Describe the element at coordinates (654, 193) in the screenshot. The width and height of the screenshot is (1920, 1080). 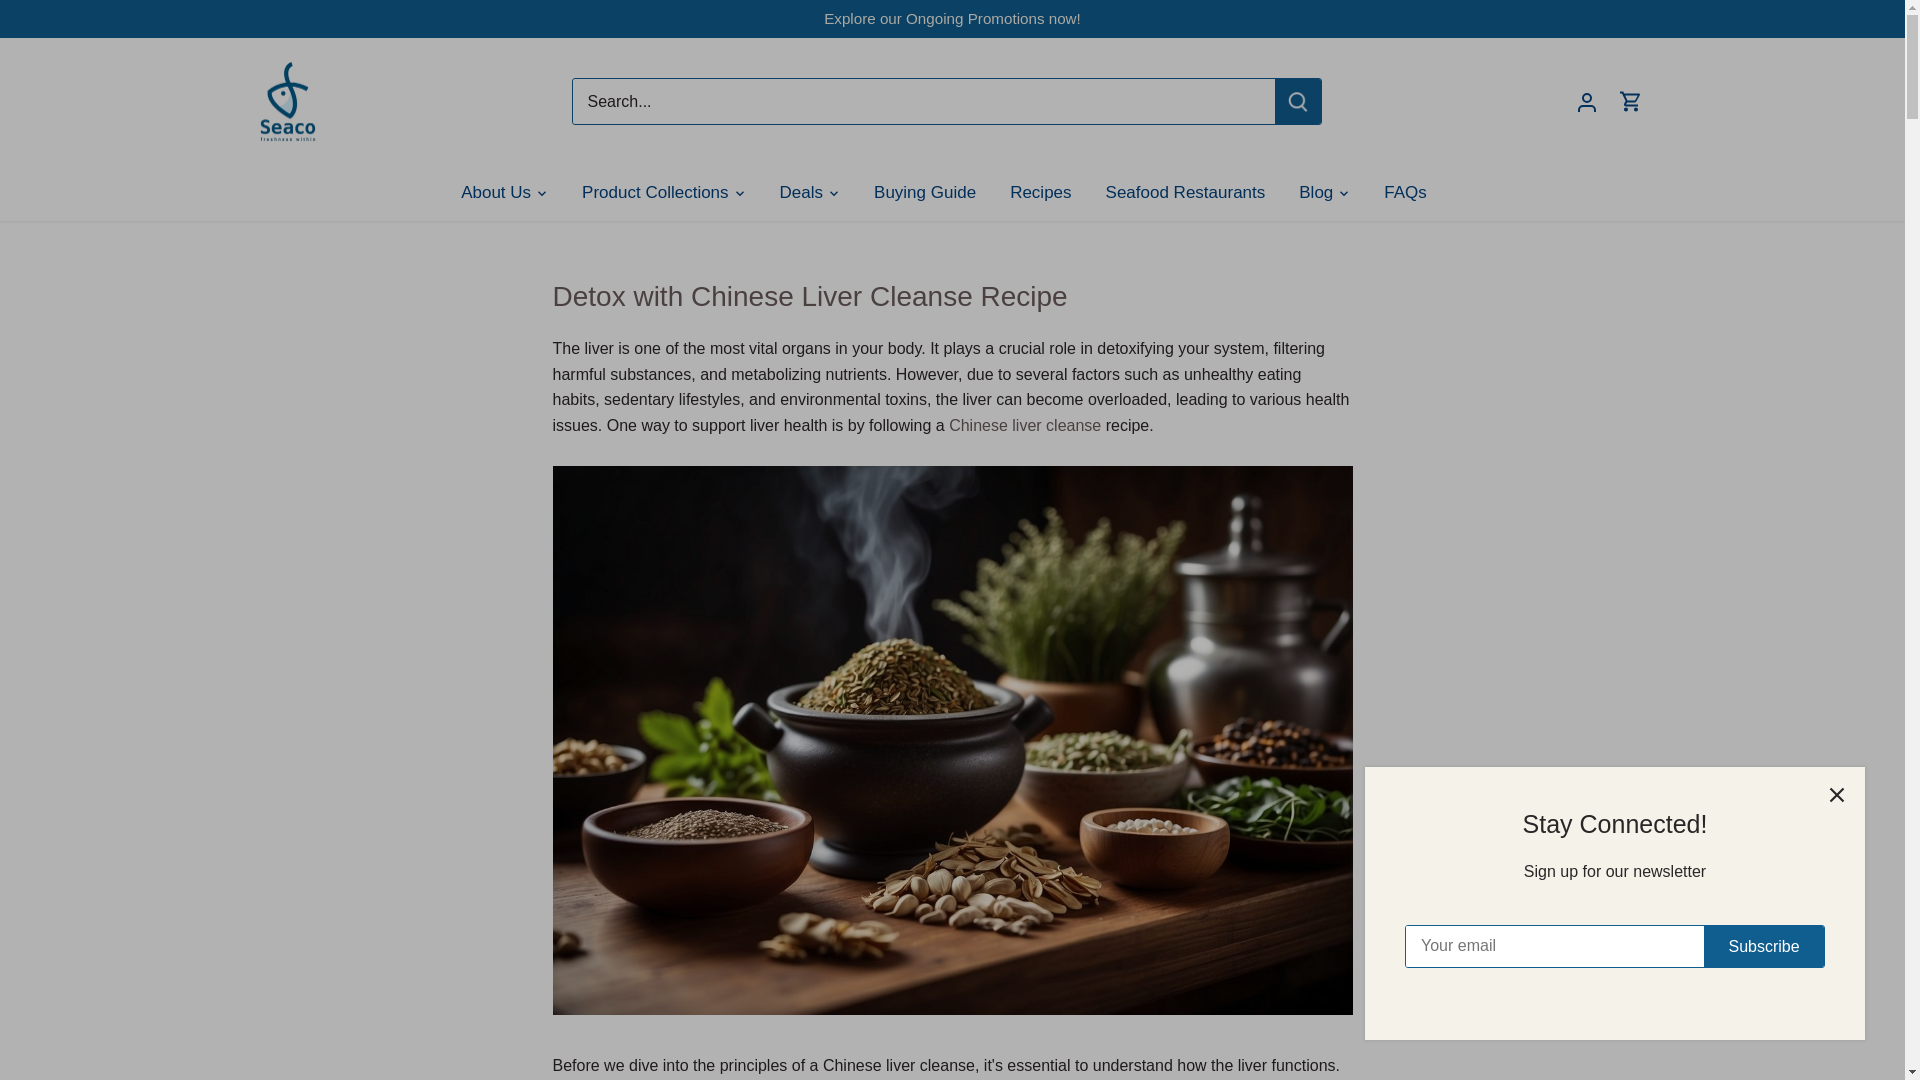
I see `Product Collections` at that location.